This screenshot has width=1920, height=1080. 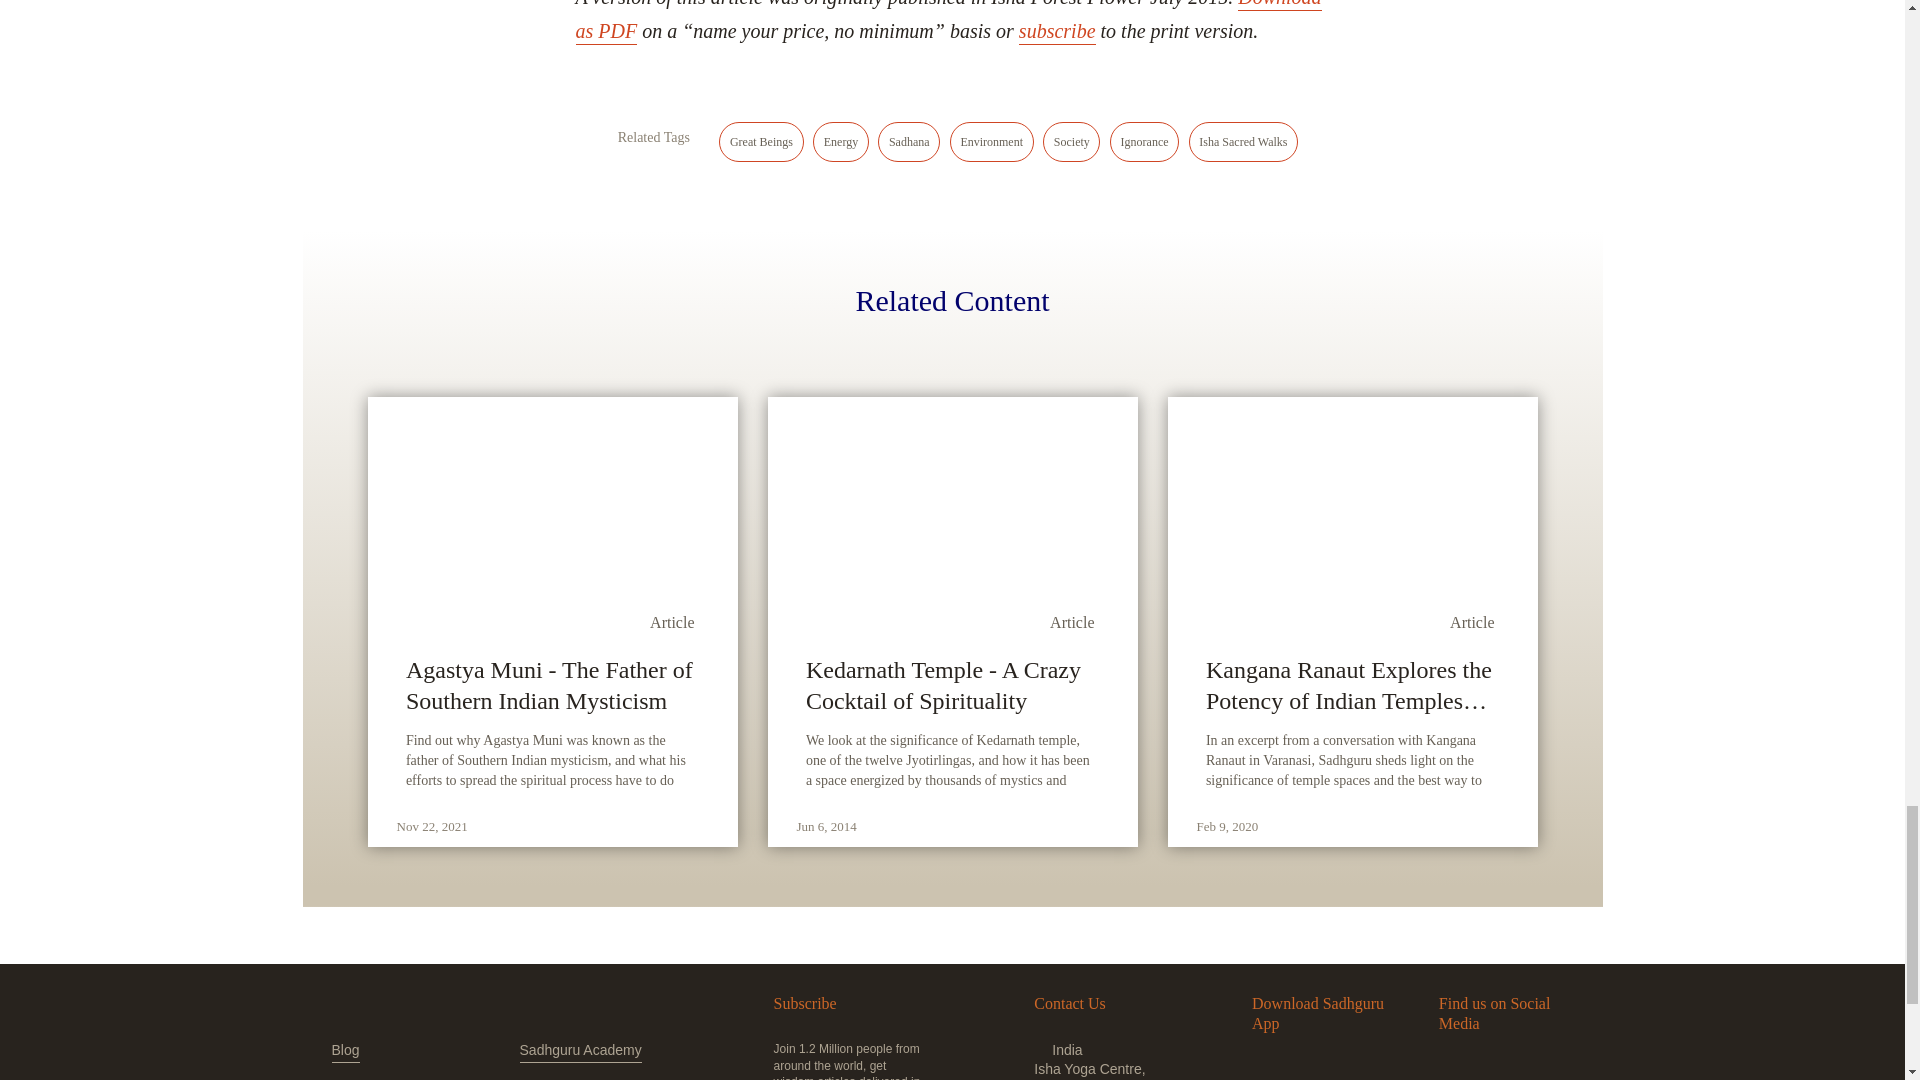 I want to click on Agastya Muni - The Father of Southern Indian Mysticism, so click(x=552, y=686).